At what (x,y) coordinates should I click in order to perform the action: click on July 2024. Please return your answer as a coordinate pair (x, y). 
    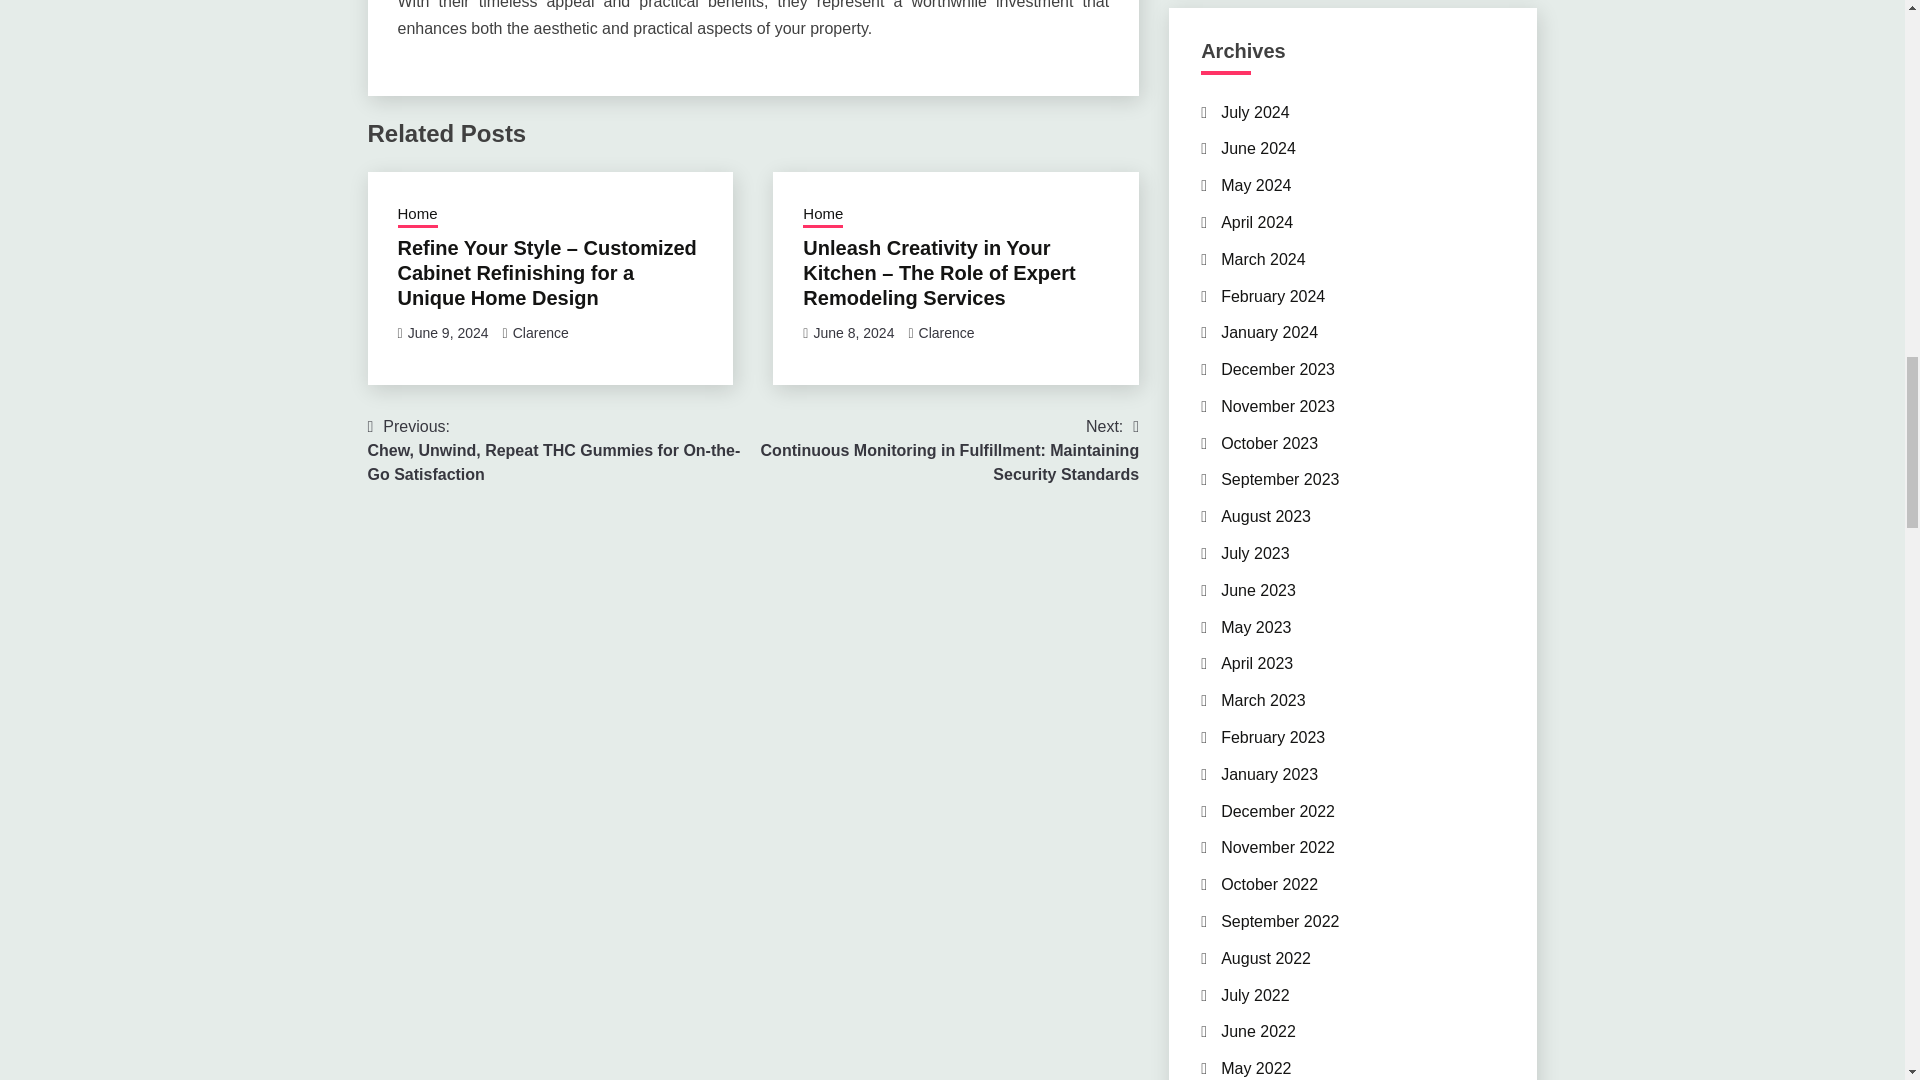
    Looking at the image, I should click on (1256, 112).